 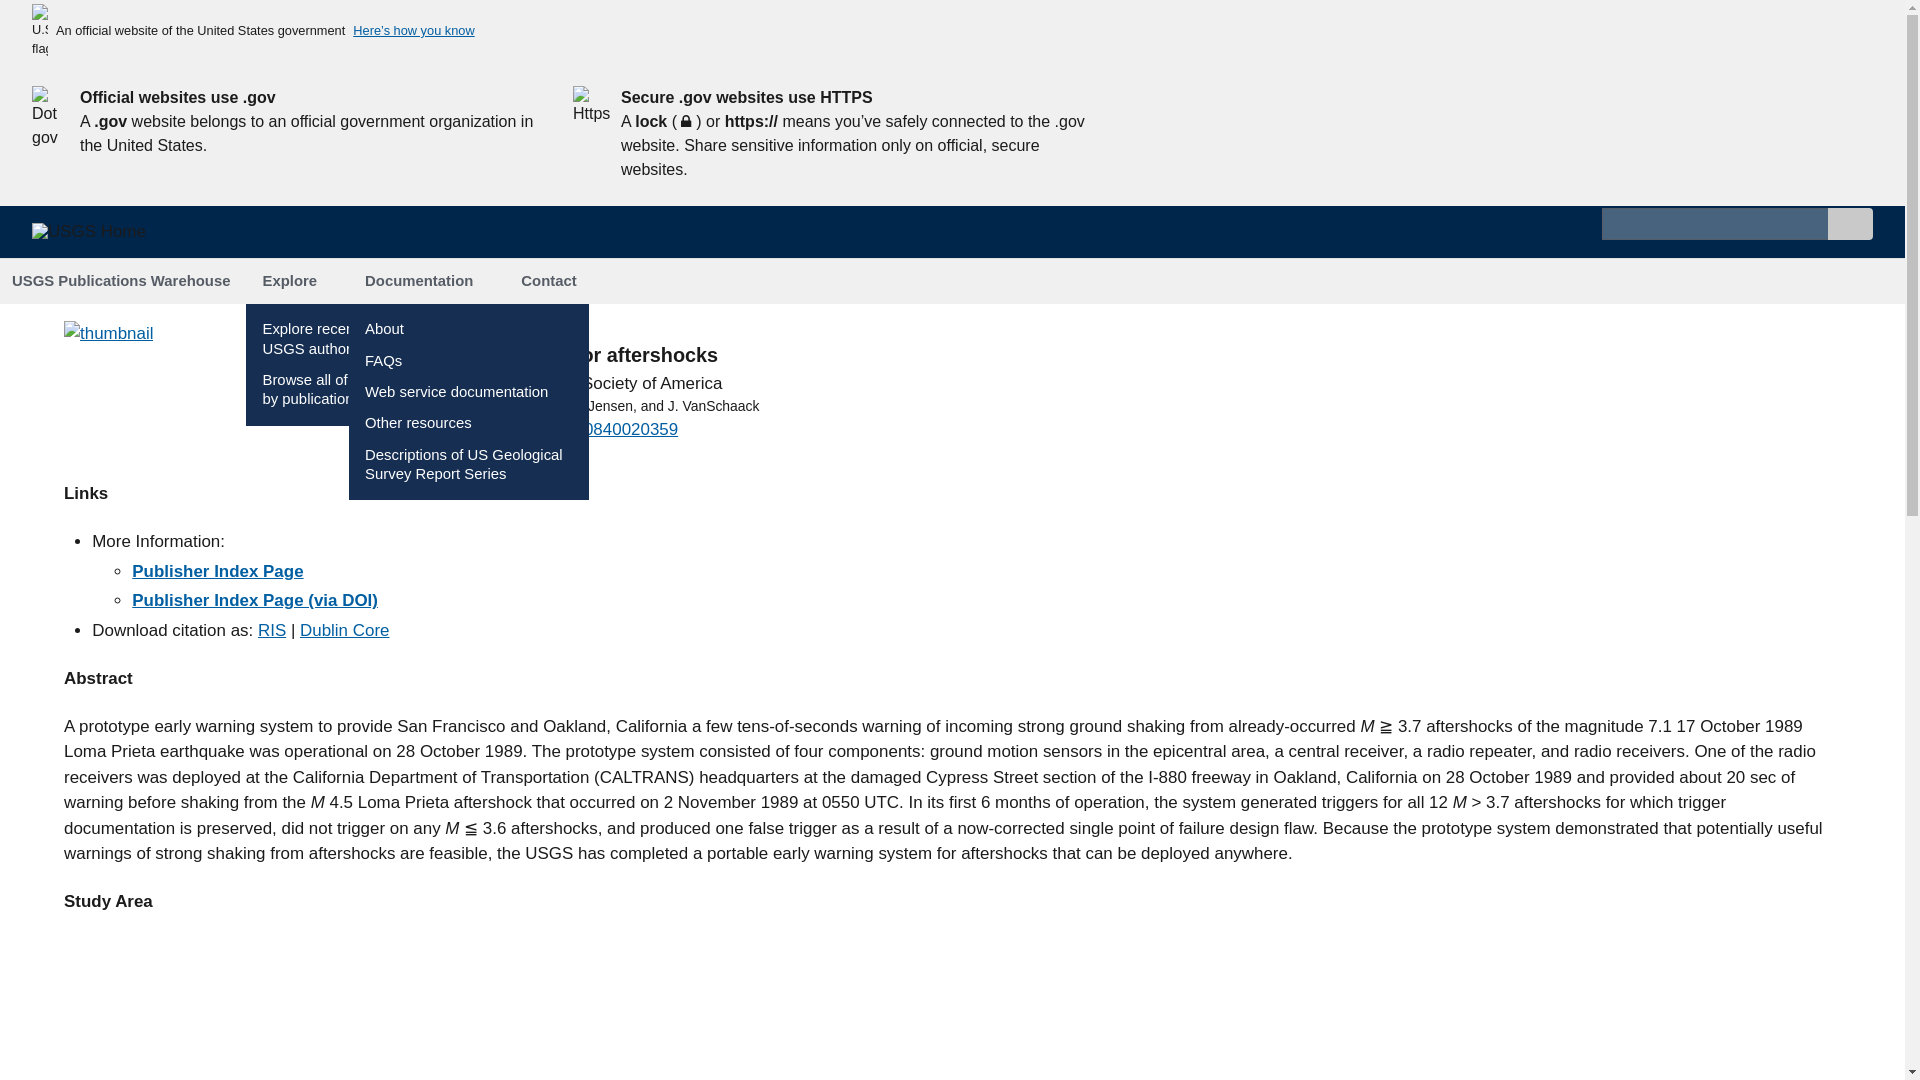 What do you see at coordinates (218, 571) in the screenshot?
I see ` Index Page` at bounding box center [218, 571].